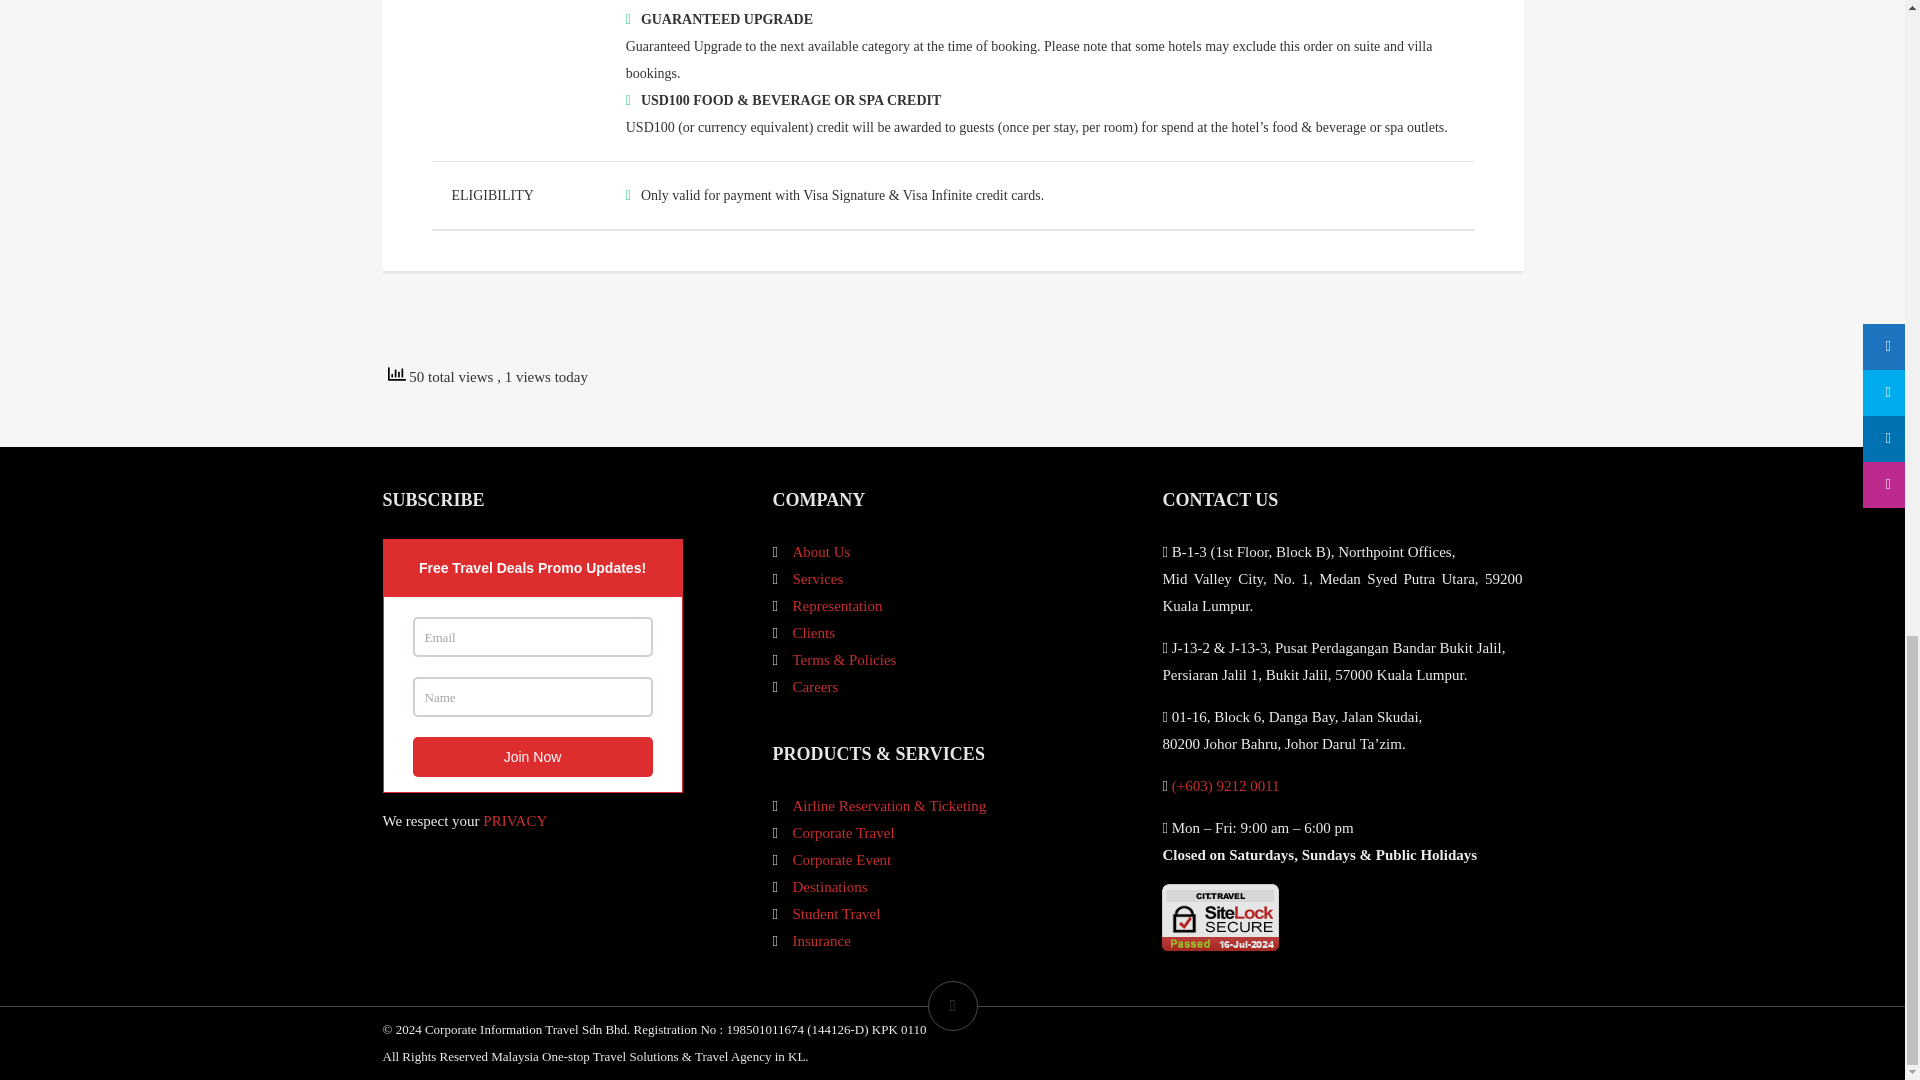  I want to click on Join Now, so click(532, 756).